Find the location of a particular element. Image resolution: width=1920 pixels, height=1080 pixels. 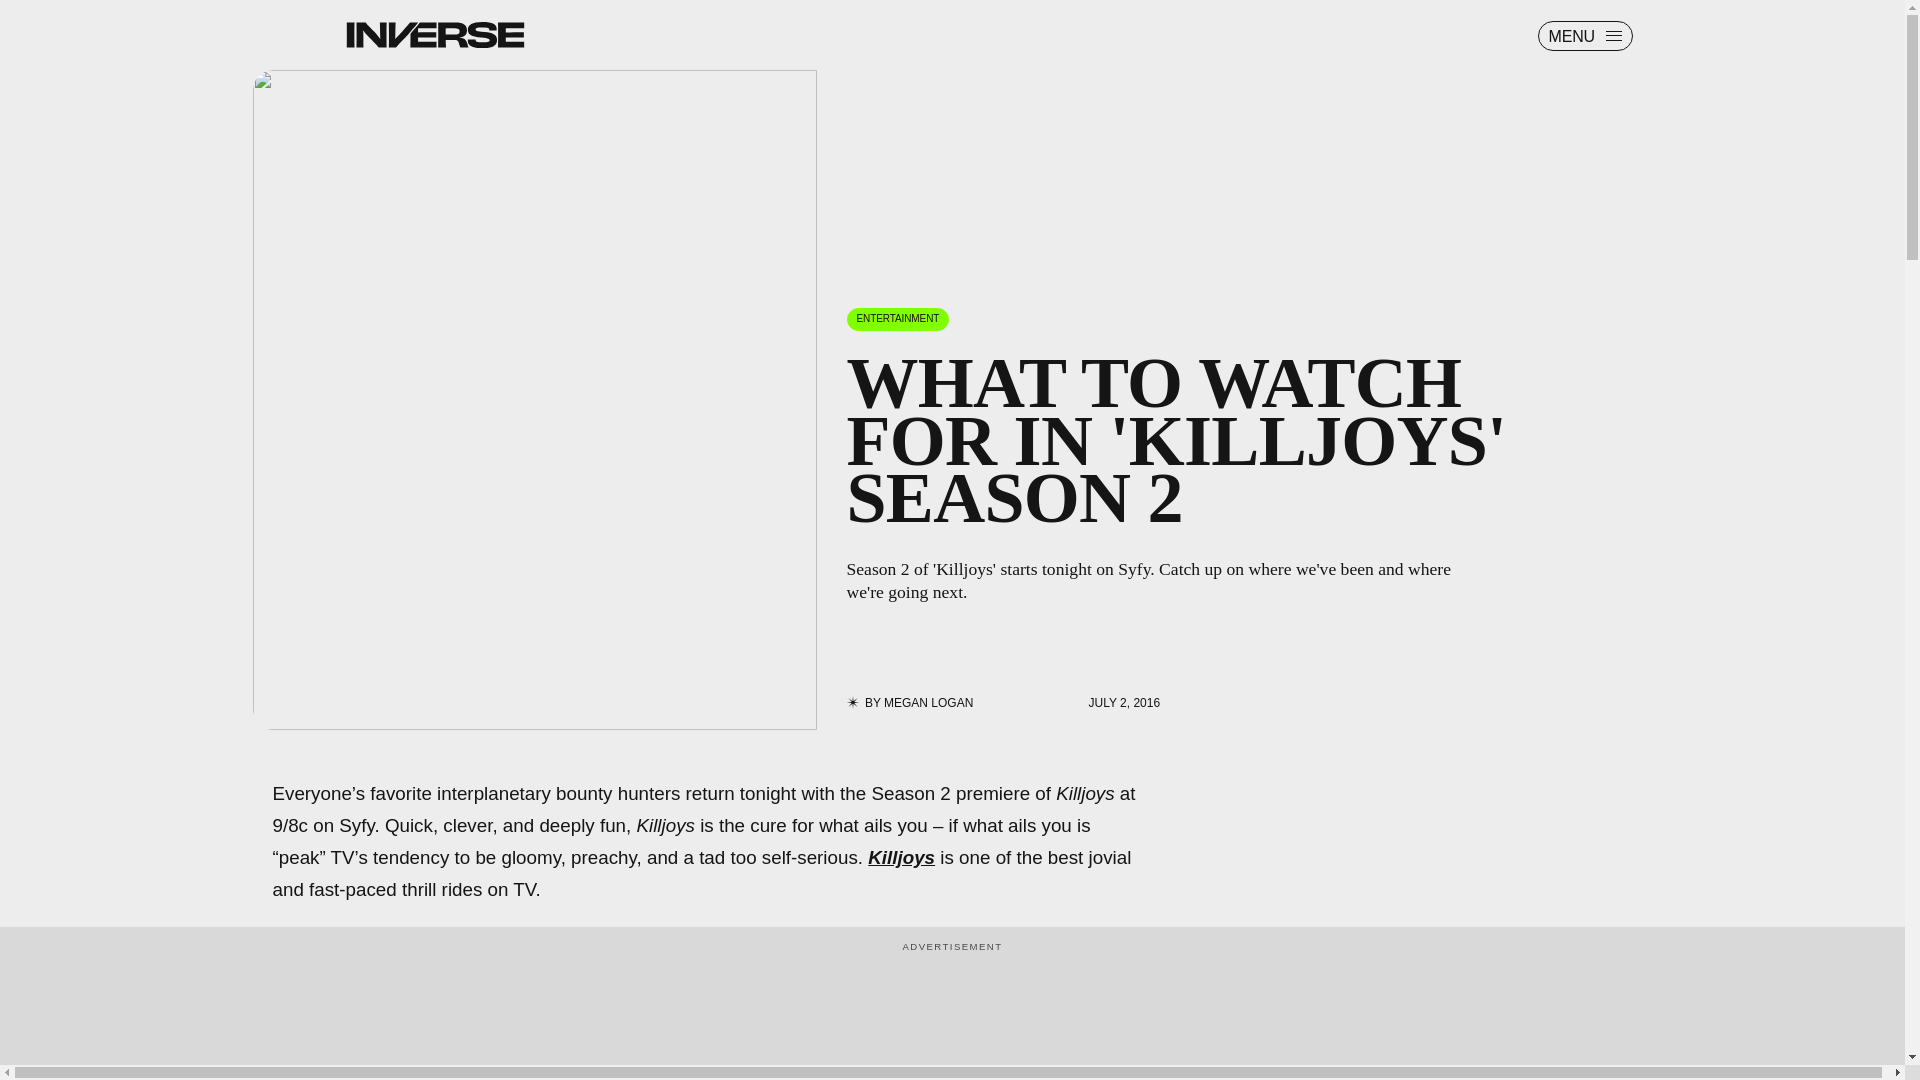

MEGAN LOGAN is located at coordinates (928, 702).